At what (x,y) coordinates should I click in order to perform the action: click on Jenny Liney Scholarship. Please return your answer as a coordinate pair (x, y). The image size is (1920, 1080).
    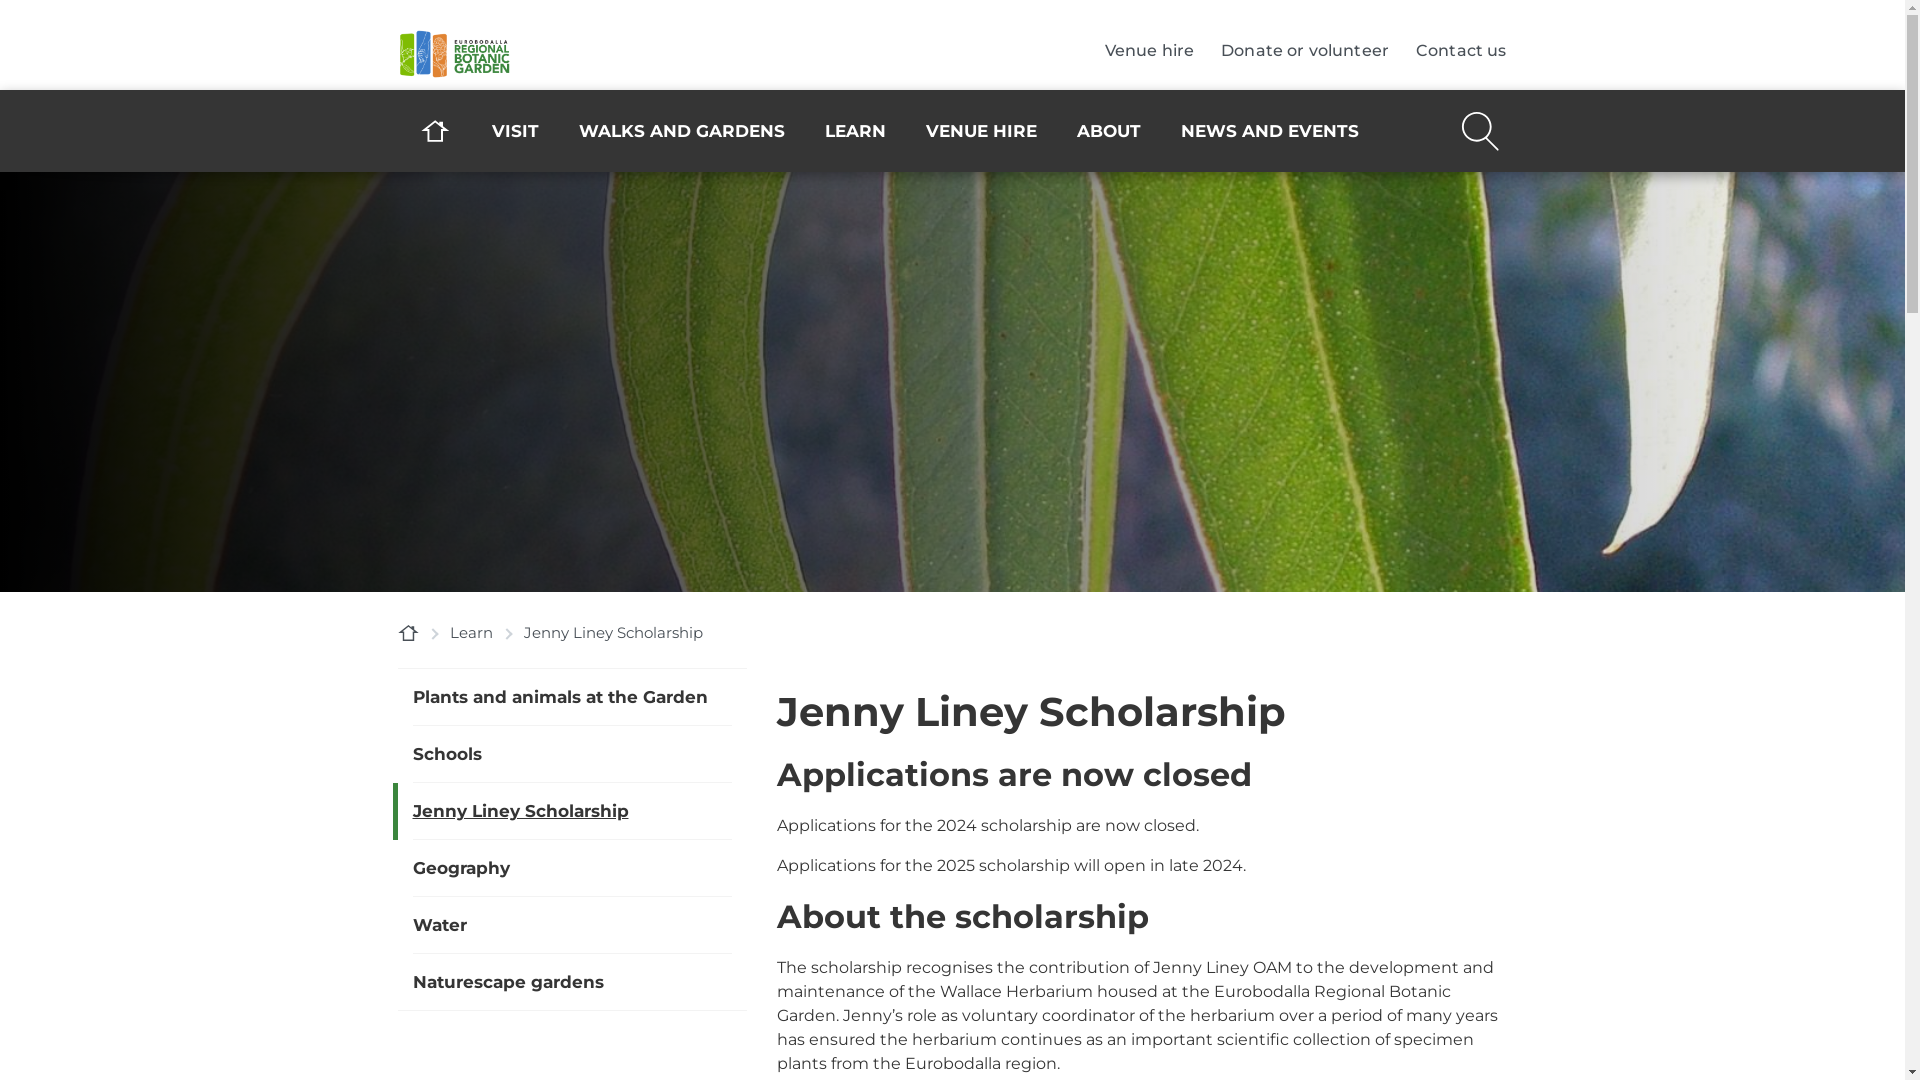
    Looking at the image, I should click on (572, 811).